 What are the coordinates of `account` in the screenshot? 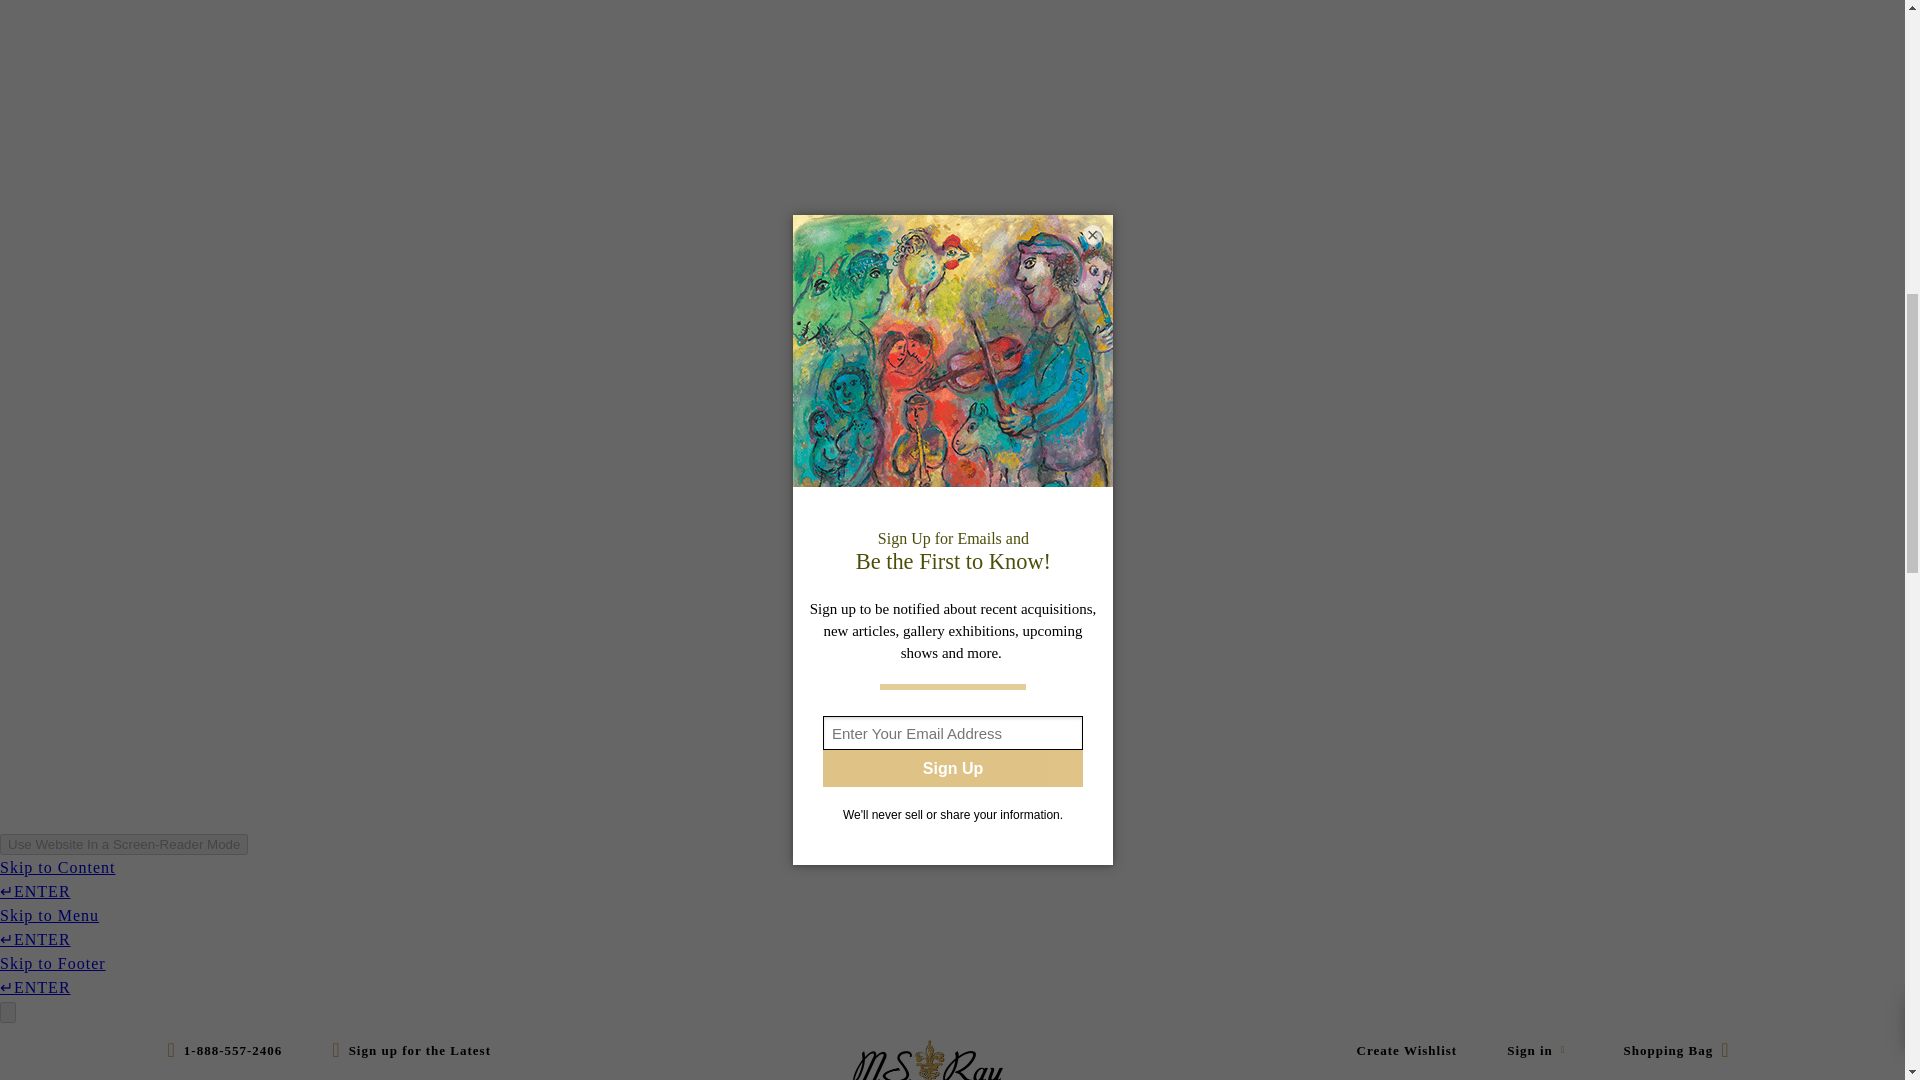 It's located at (1536, 1050).